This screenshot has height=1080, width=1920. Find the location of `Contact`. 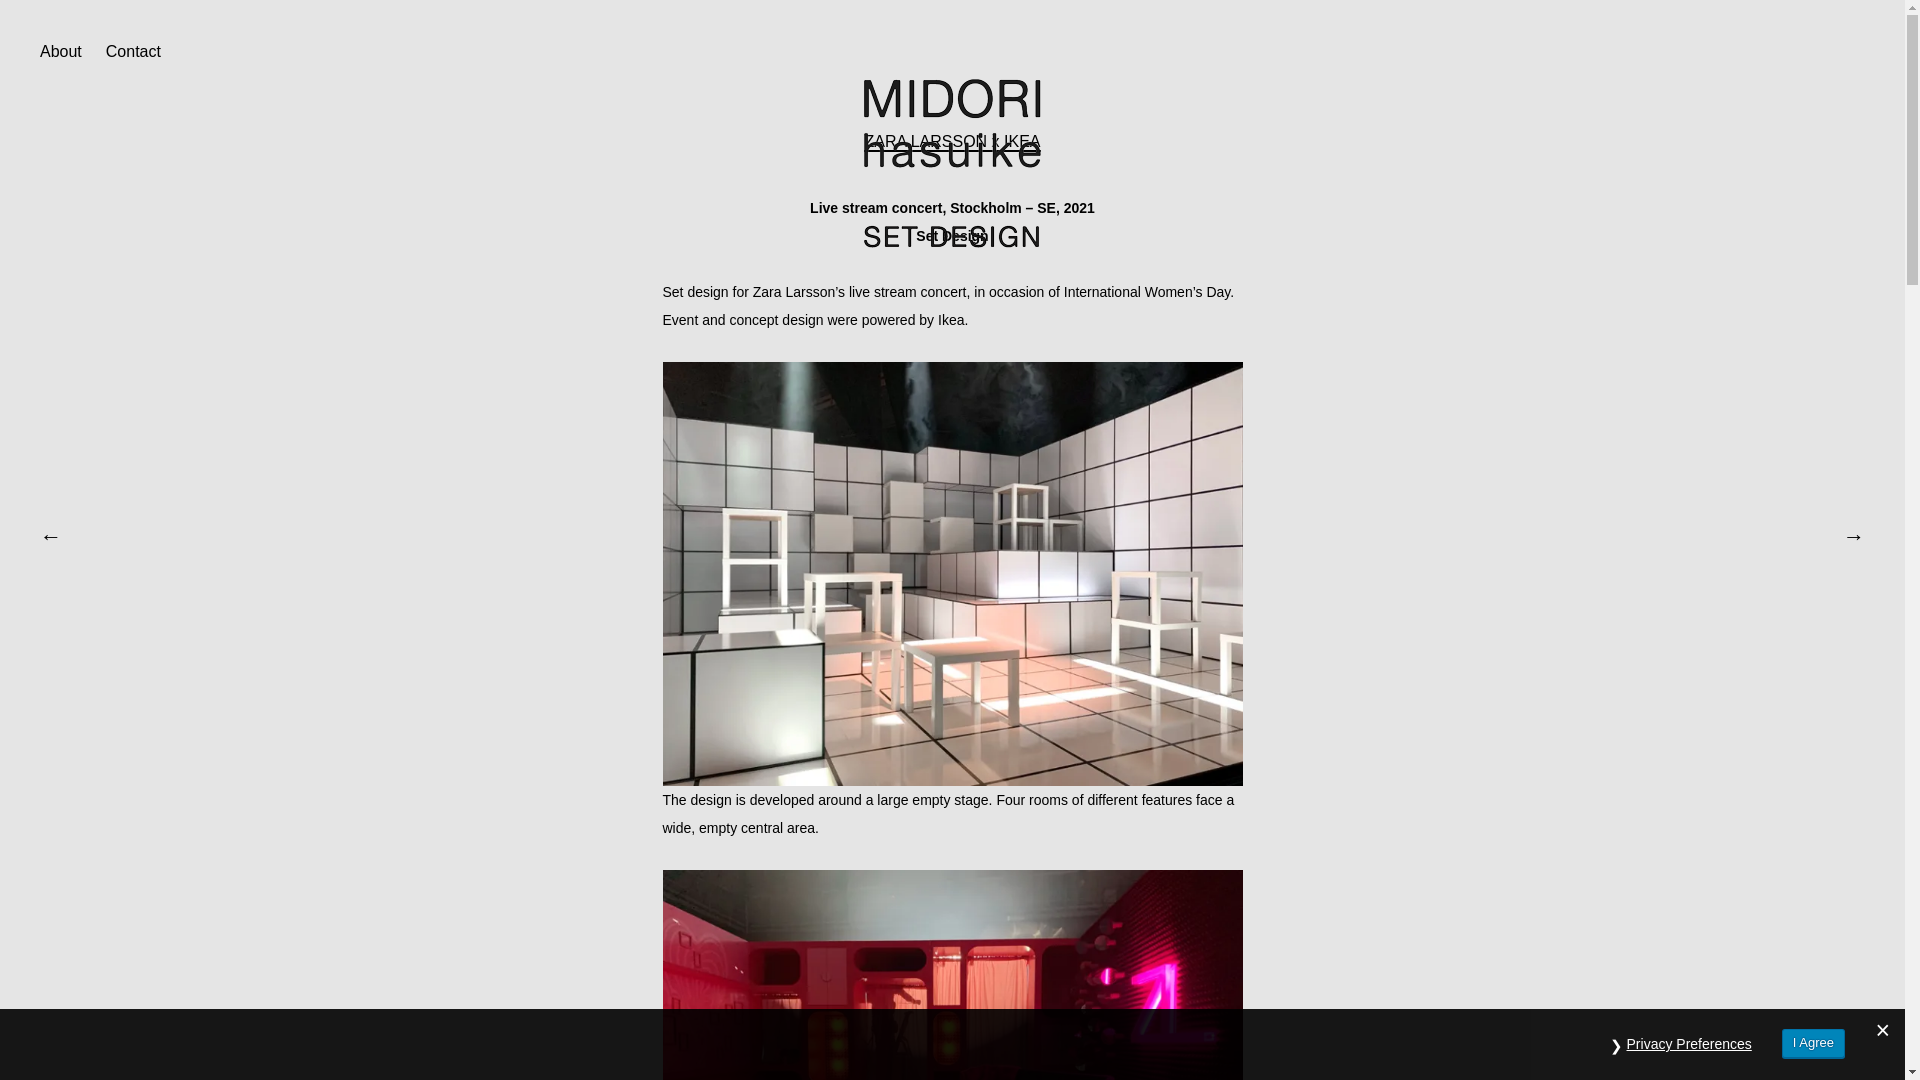

Contact is located at coordinates (133, 46).